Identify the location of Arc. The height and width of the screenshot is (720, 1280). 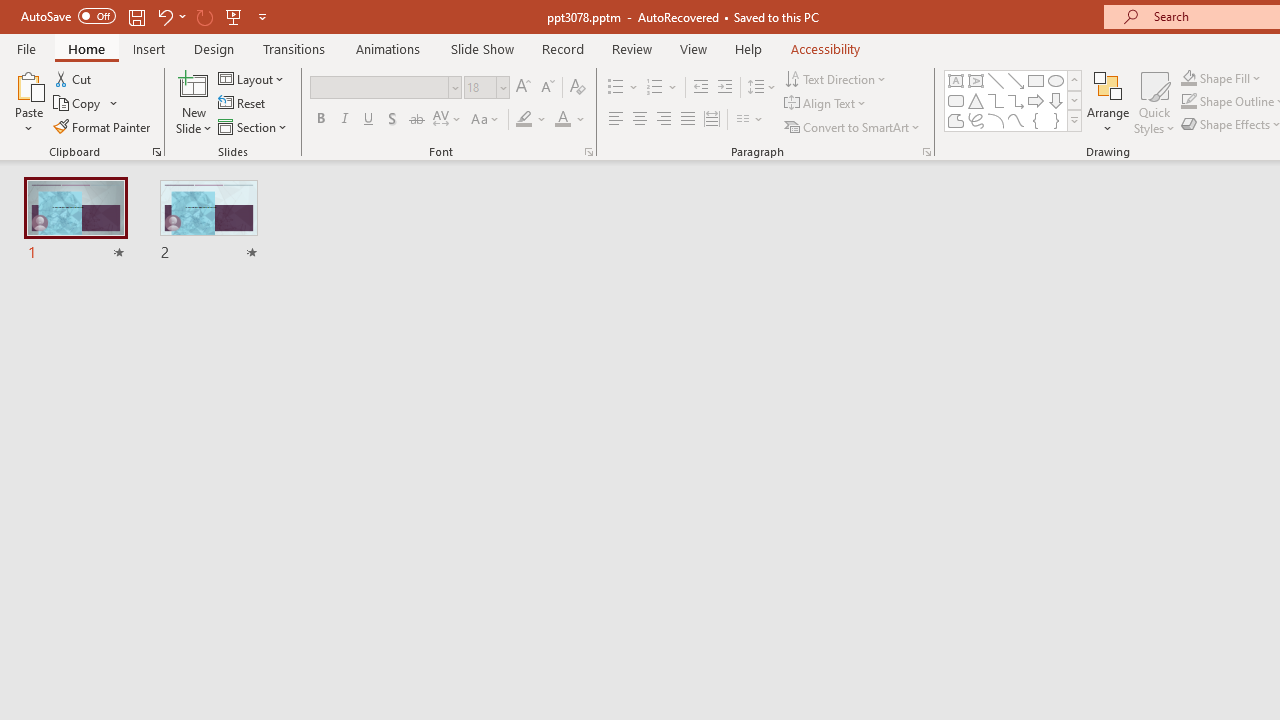
(996, 120).